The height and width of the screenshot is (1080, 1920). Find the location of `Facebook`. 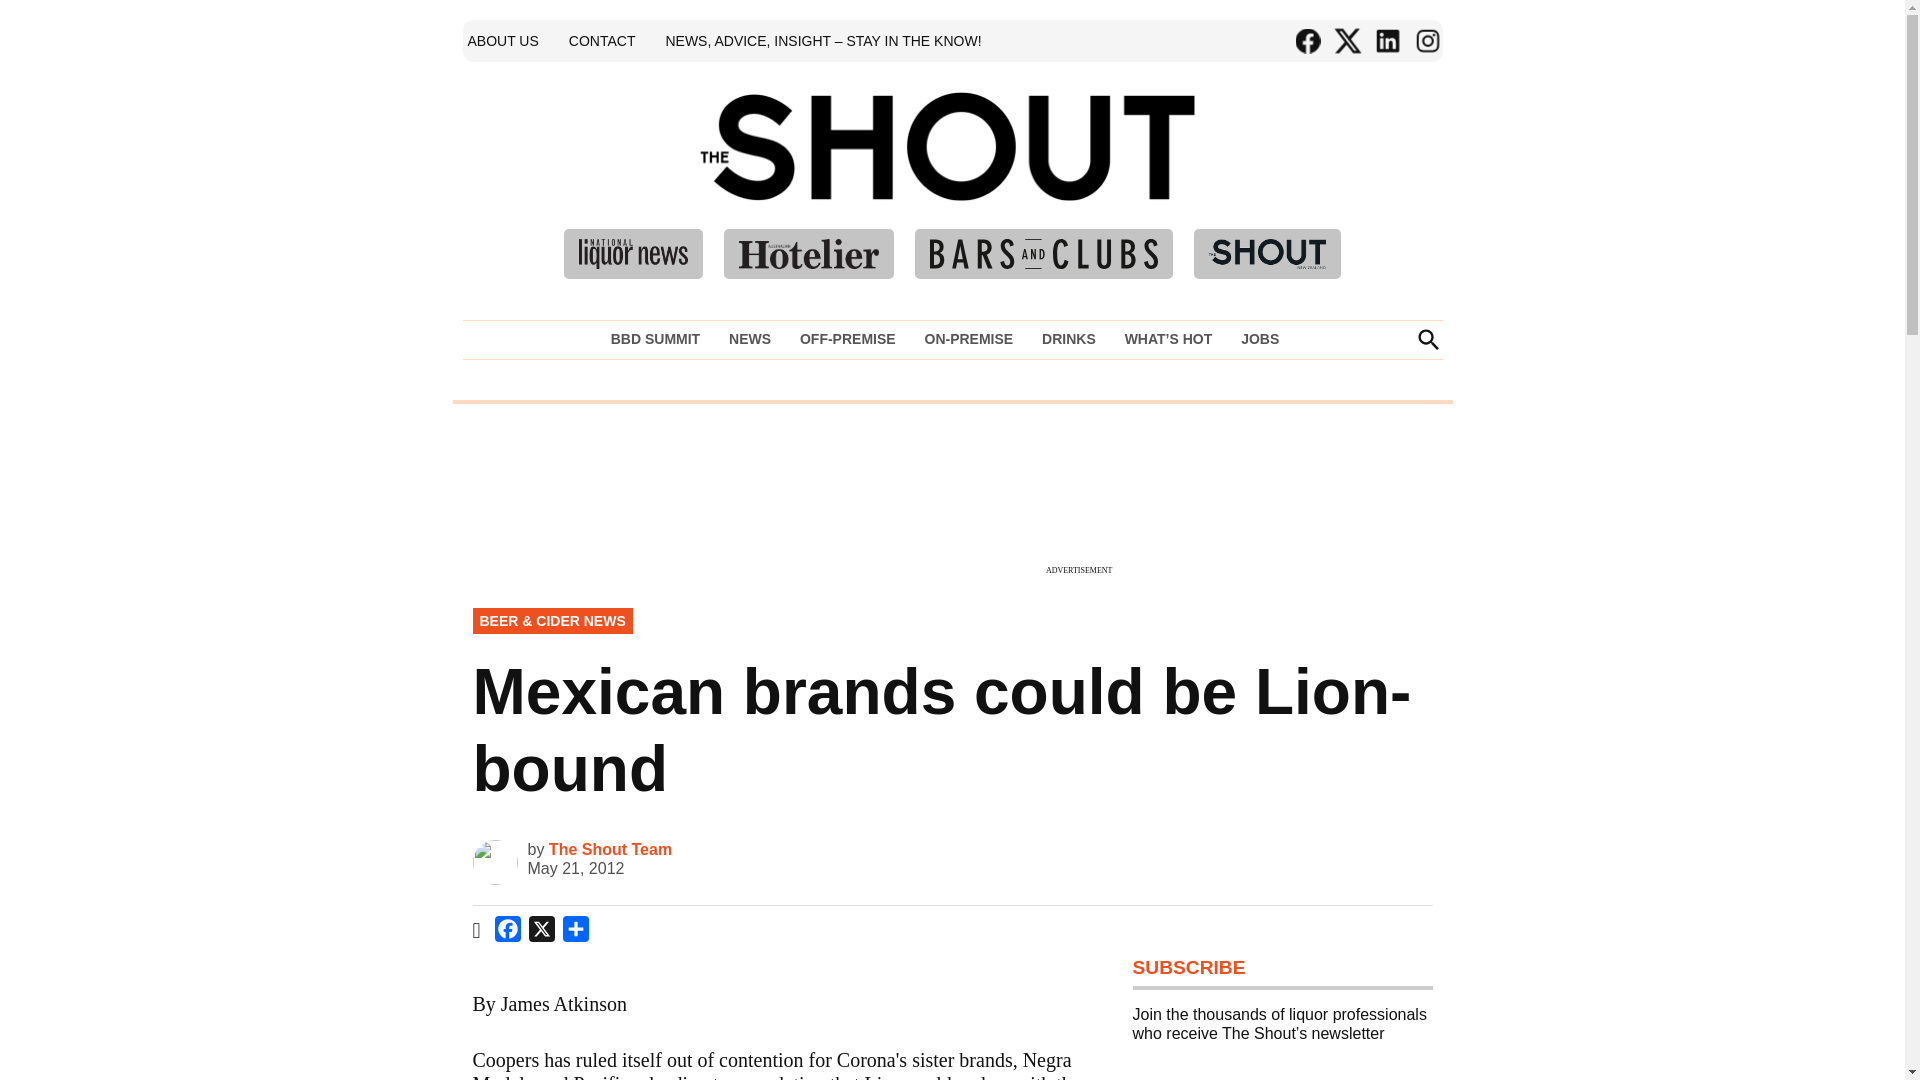

Facebook is located at coordinates (1307, 41).